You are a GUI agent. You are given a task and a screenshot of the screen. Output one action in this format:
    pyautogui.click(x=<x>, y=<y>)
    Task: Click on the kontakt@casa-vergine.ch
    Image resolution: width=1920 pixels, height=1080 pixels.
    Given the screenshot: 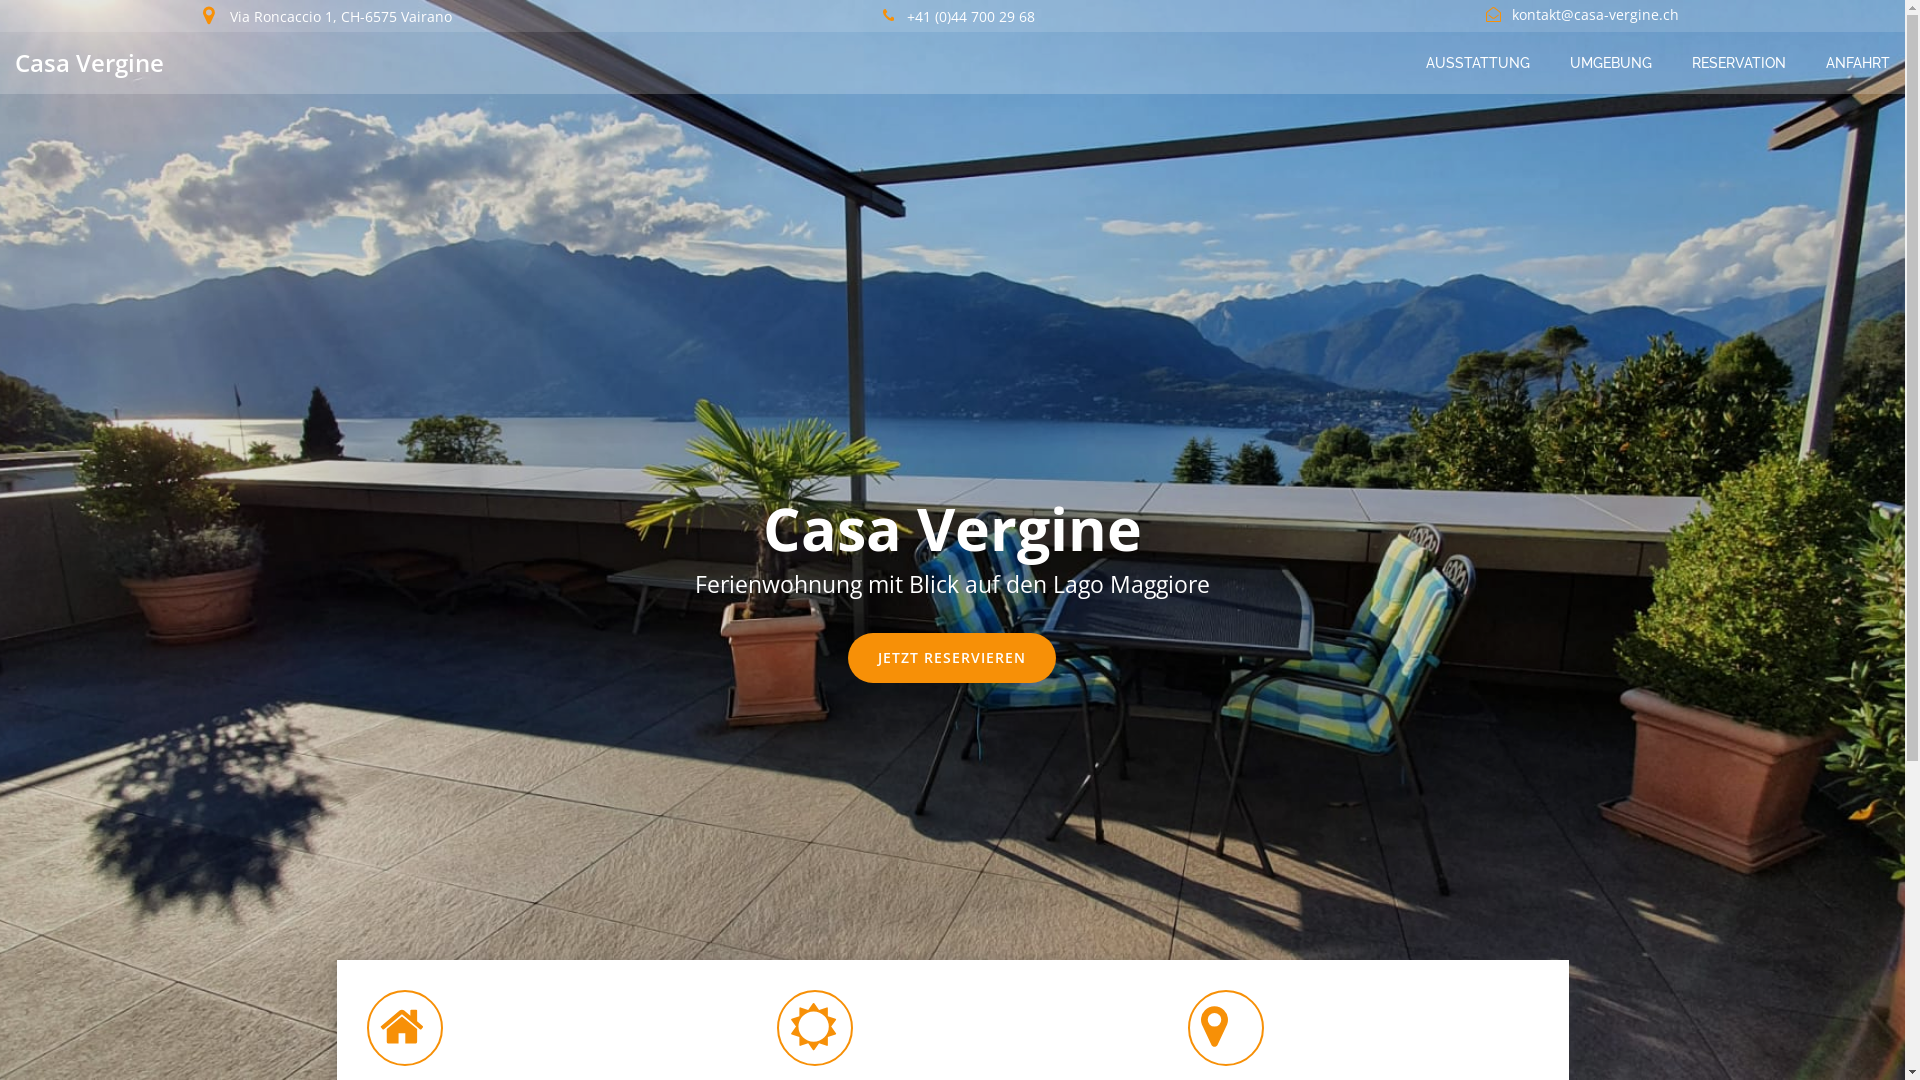 What is the action you would take?
    pyautogui.click(x=1578, y=14)
    